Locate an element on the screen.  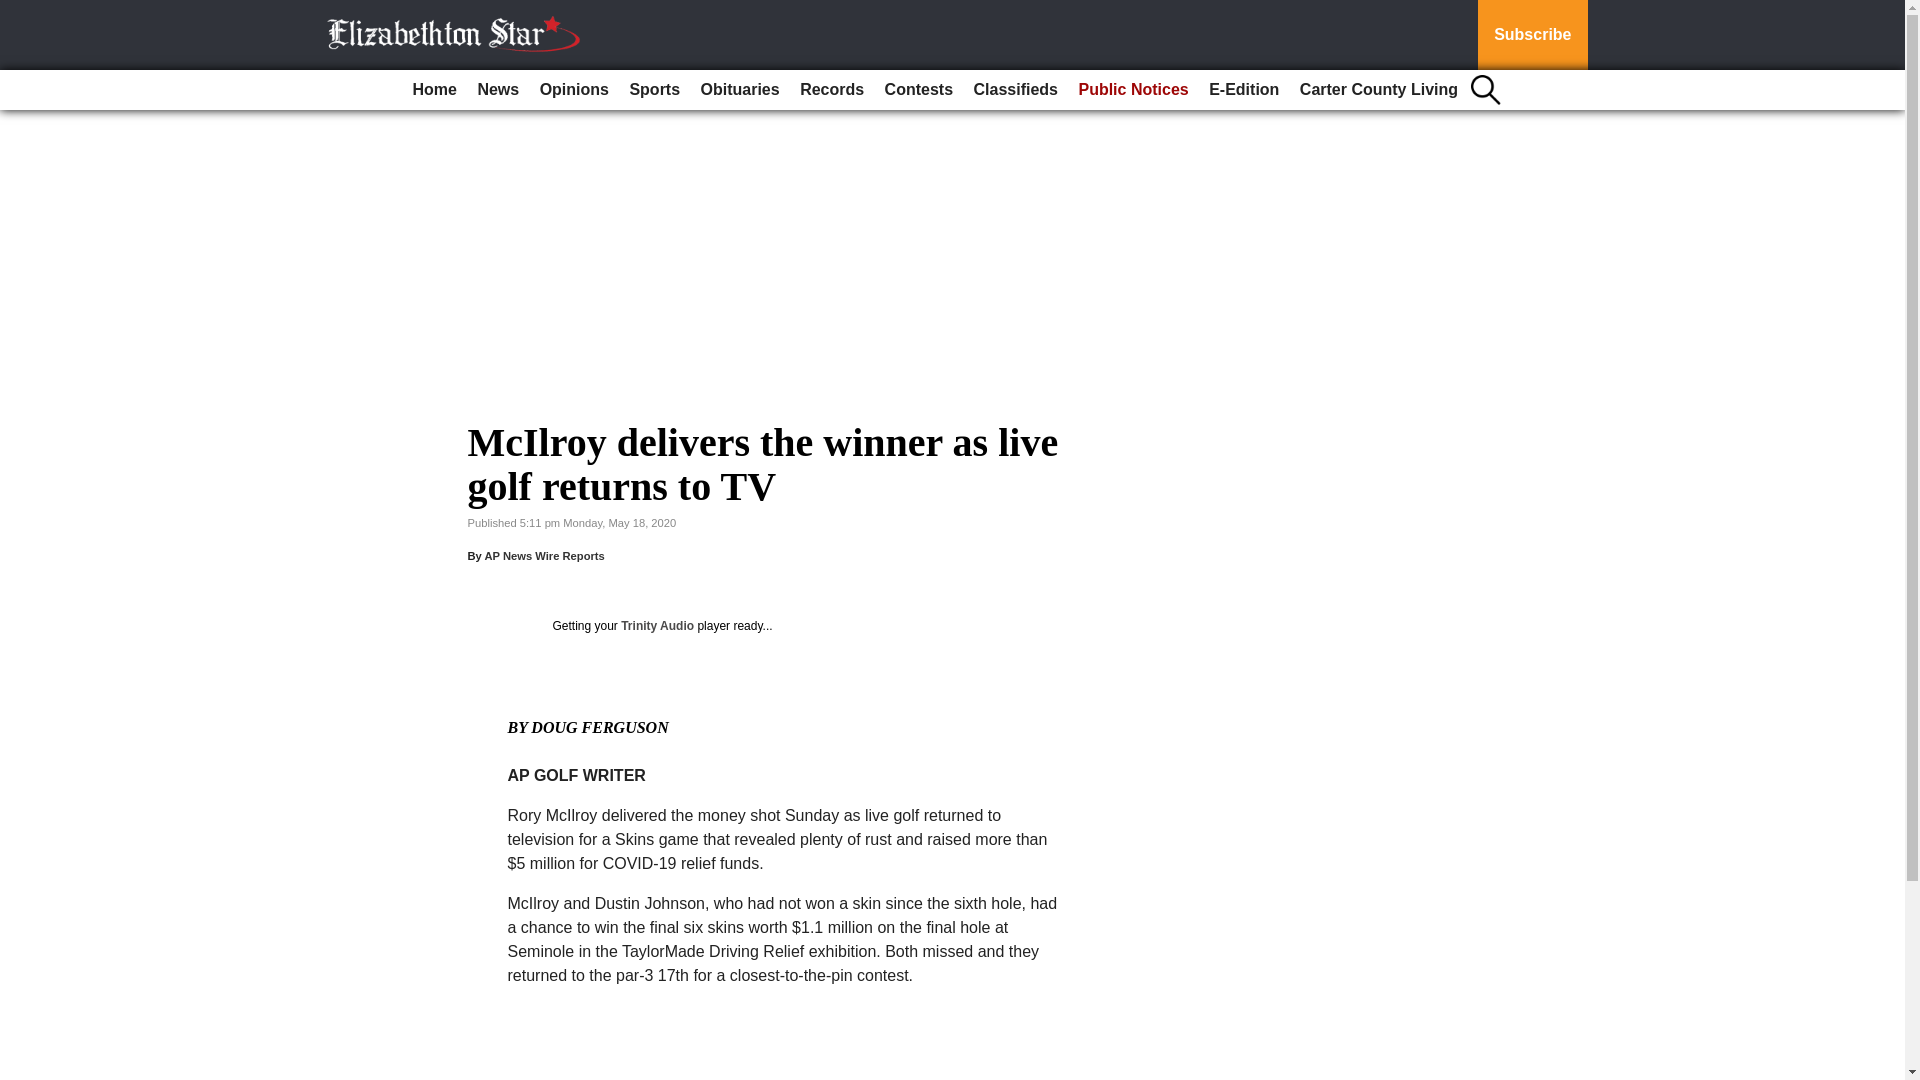
Go is located at coordinates (18, 12).